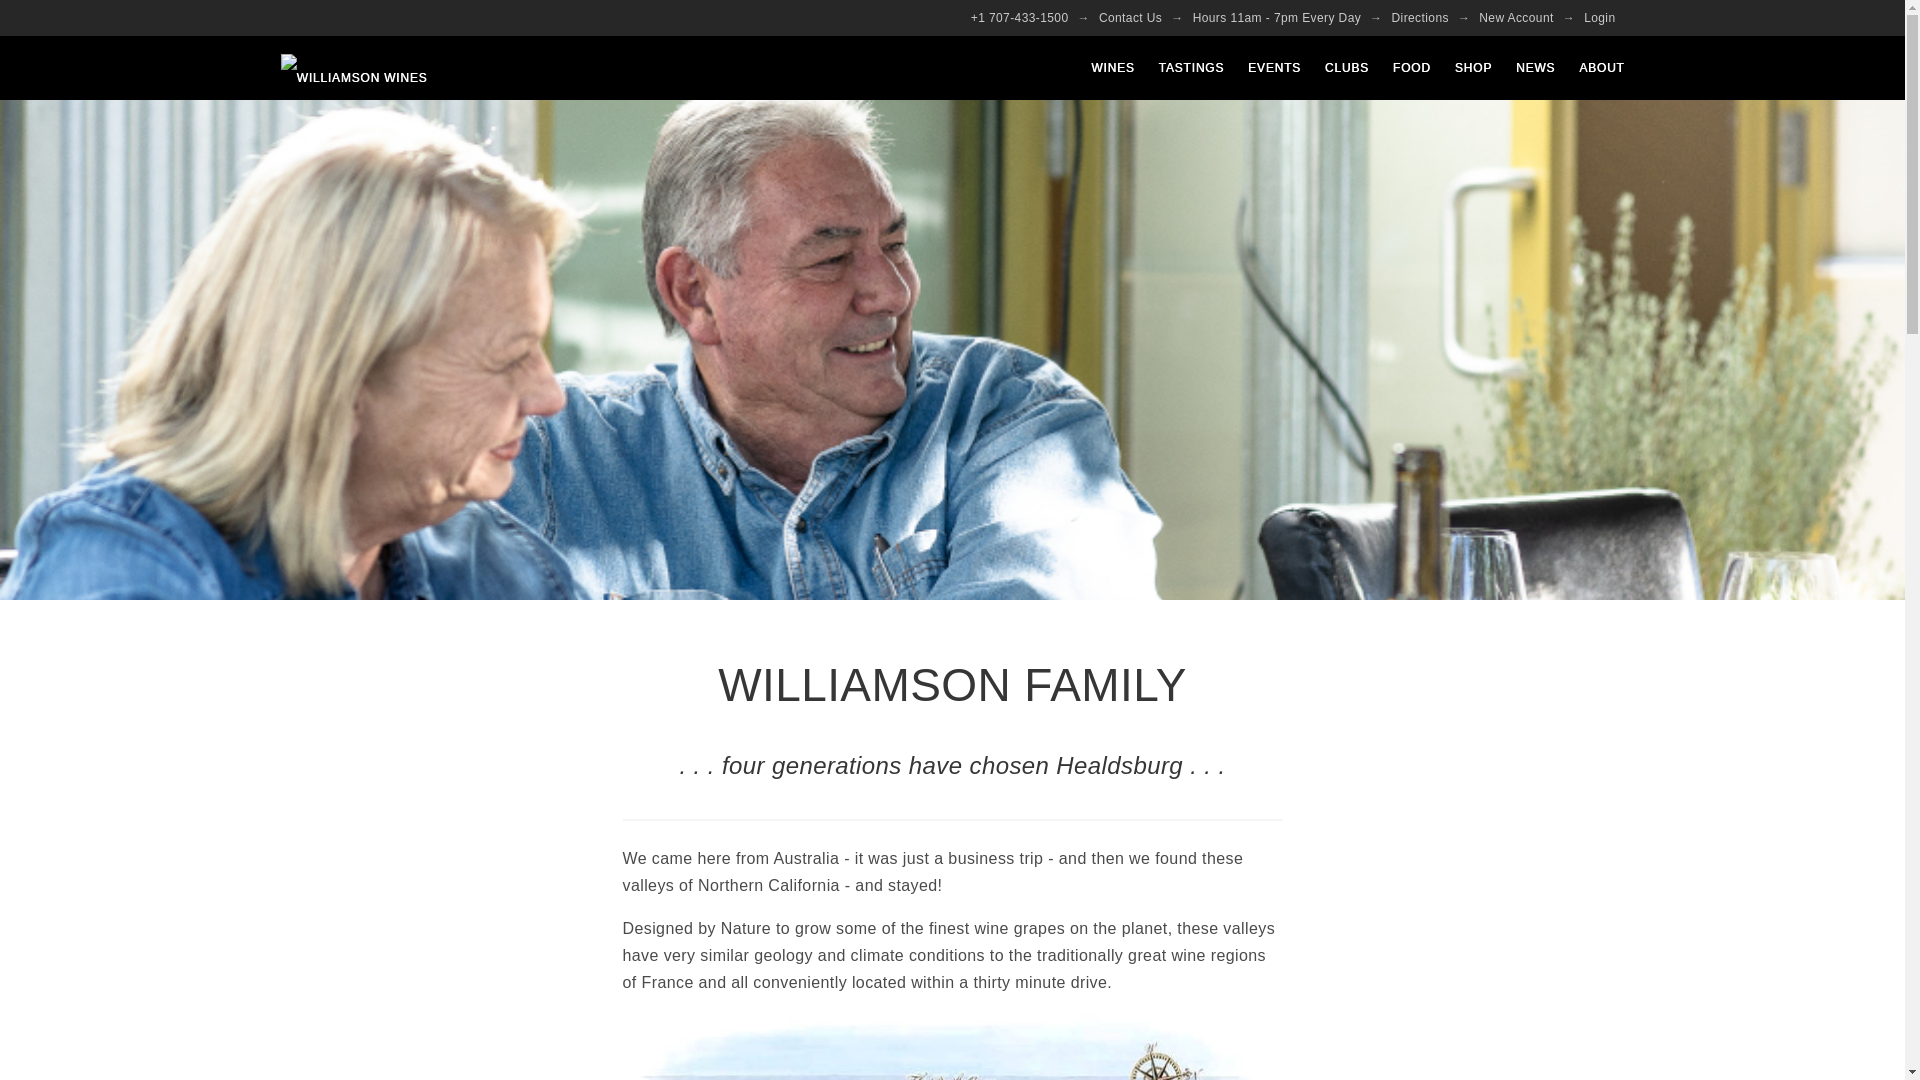  What do you see at coordinates (1599, 18) in the screenshot?
I see `Login` at bounding box center [1599, 18].